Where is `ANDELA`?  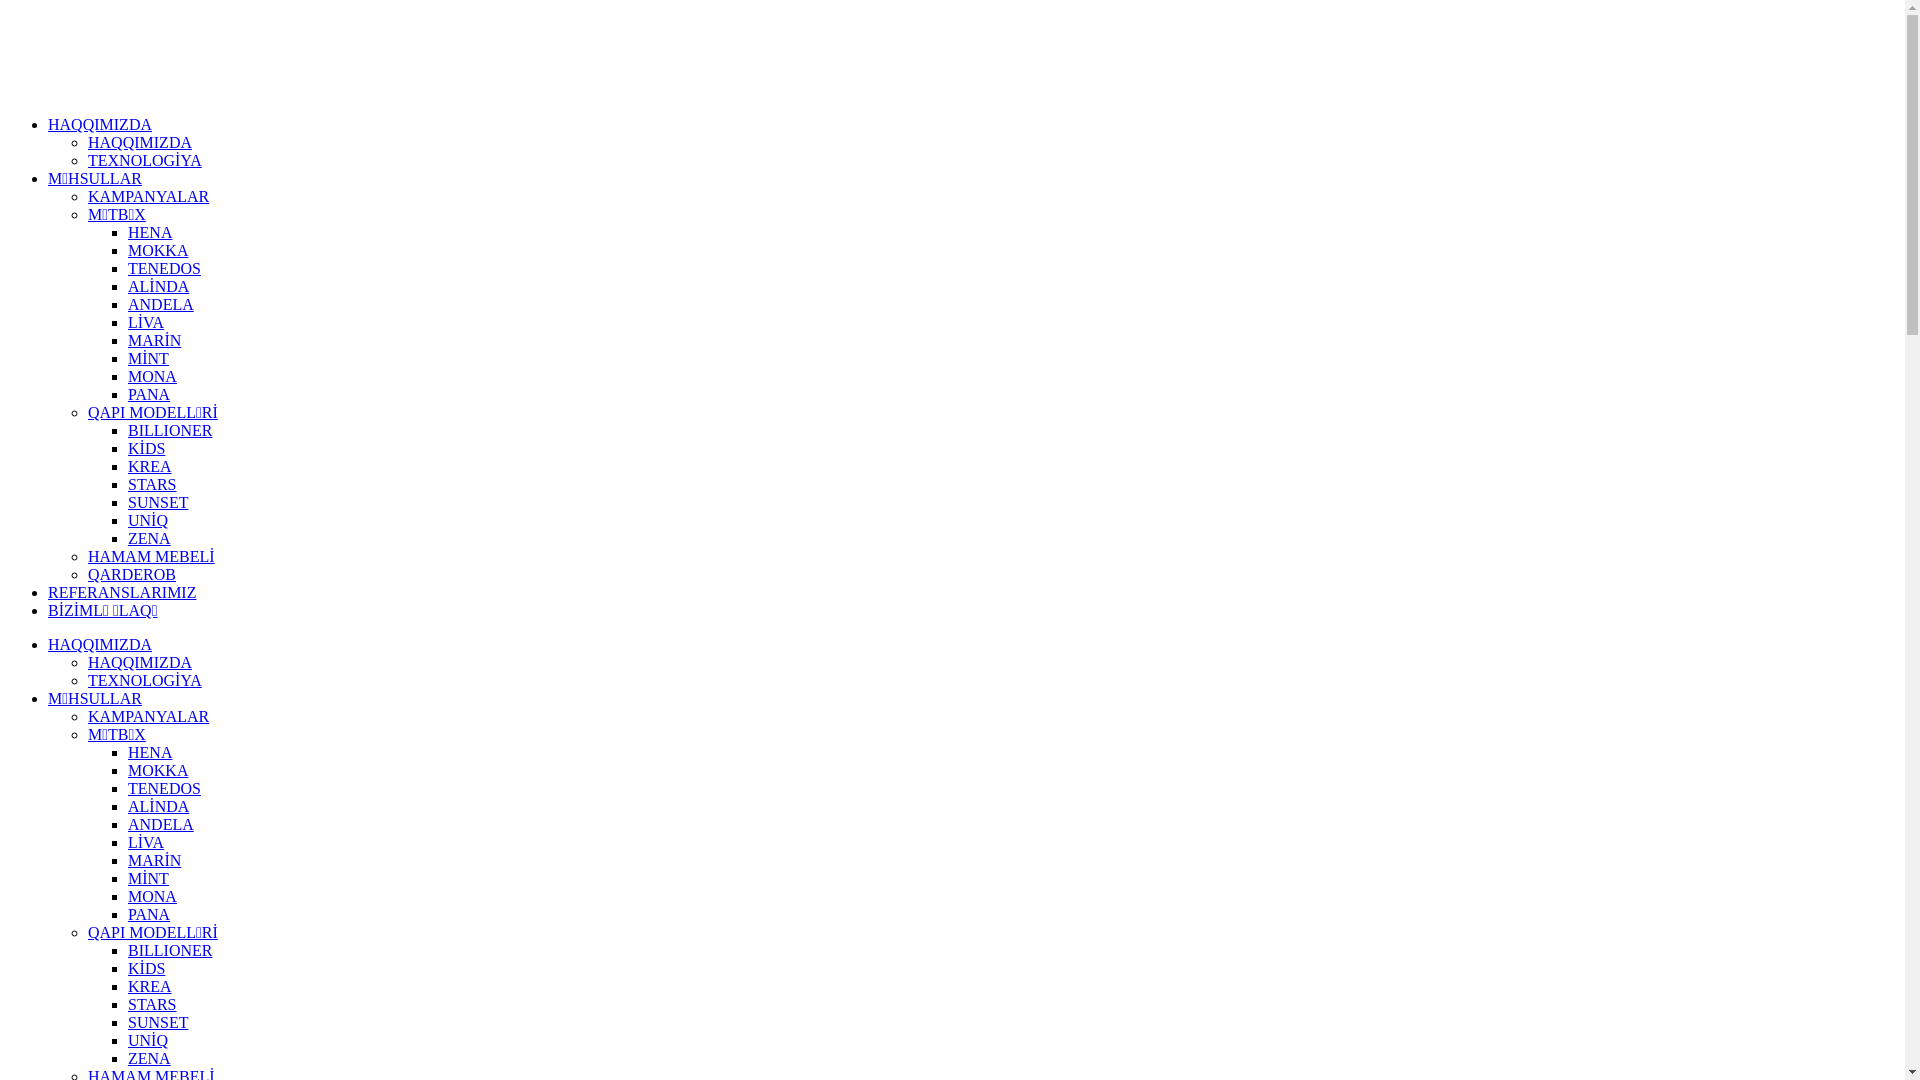
ANDELA is located at coordinates (161, 304).